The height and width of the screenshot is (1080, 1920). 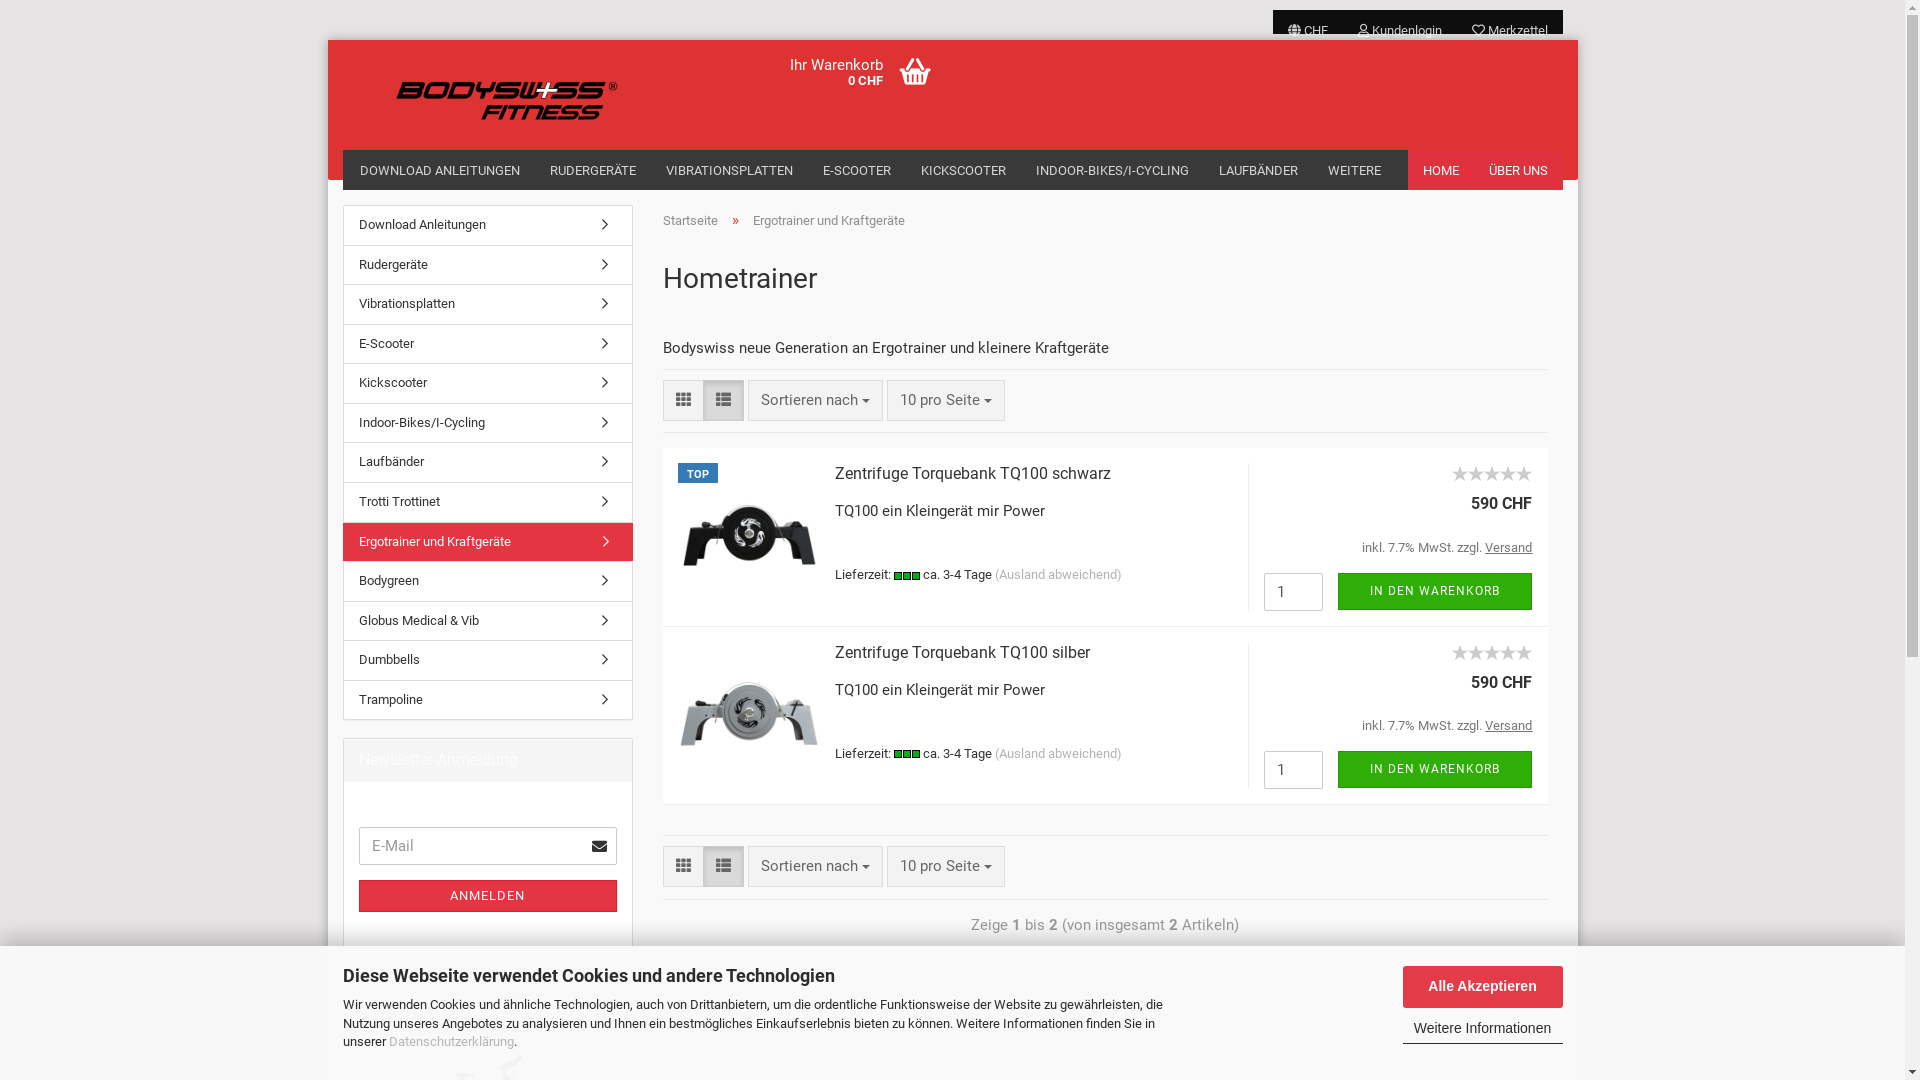 What do you see at coordinates (973, 474) in the screenshot?
I see `Zentrifuge Torquebank TQ100 schwarz` at bounding box center [973, 474].